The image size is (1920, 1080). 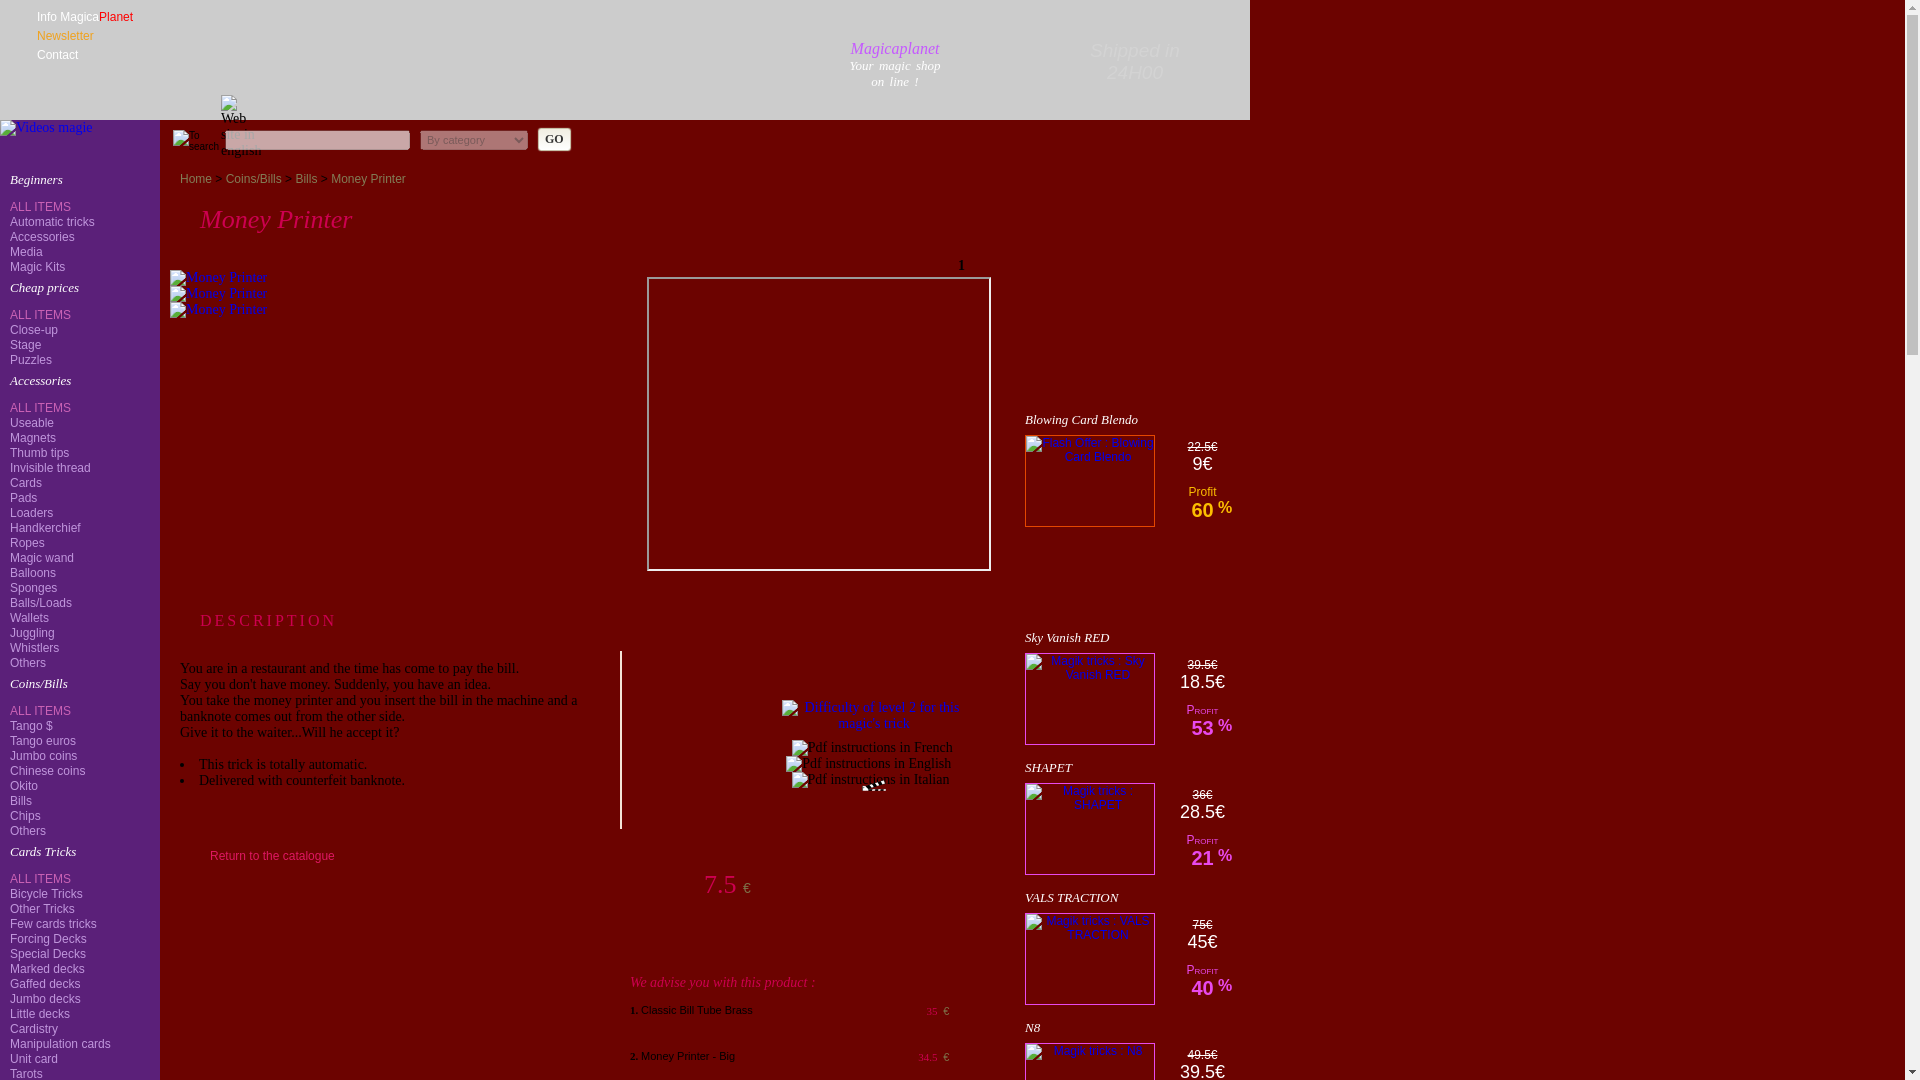 What do you see at coordinates (78, 436) in the screenshot?
I see `Magnets` at bounding box center [78, 436].